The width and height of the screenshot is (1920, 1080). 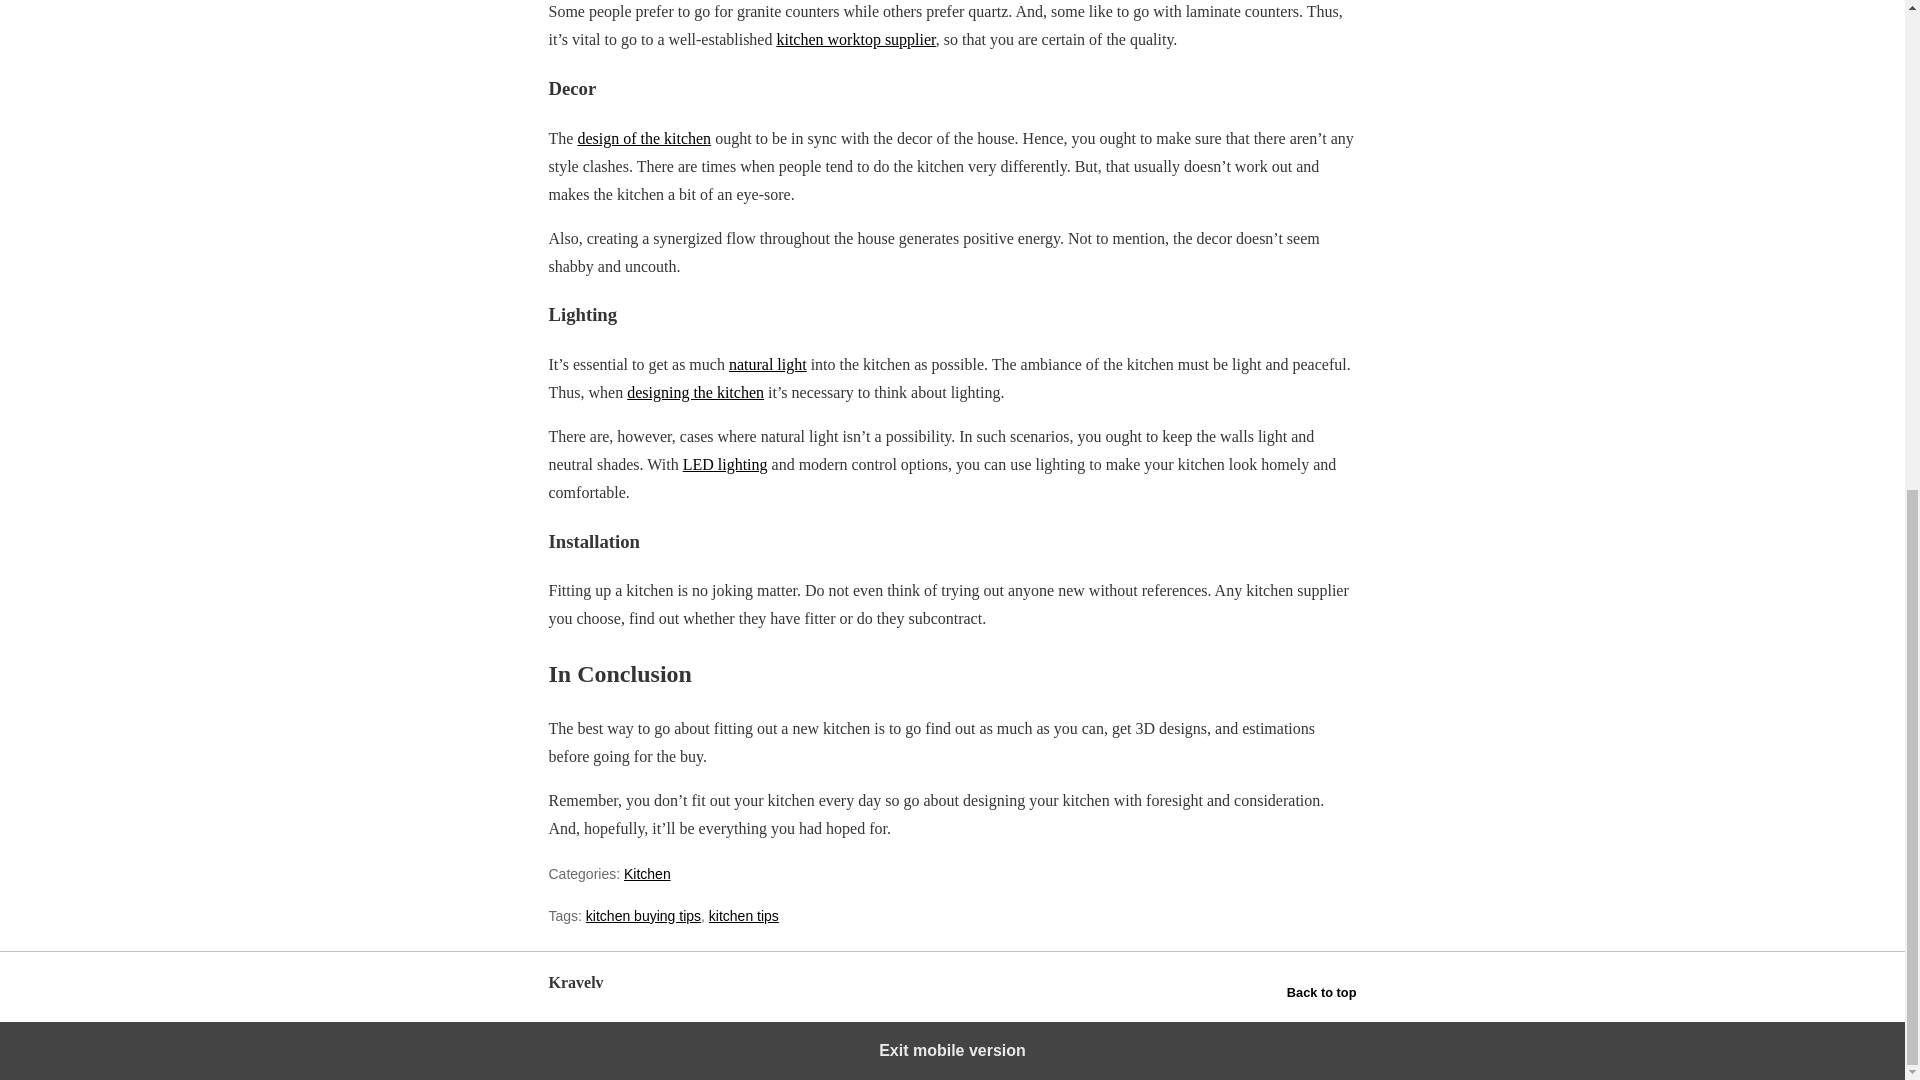 What do you see at coordinates (744, 916) in the screenshot?
I see `kitchen tips` at bounding box center [744, 916].